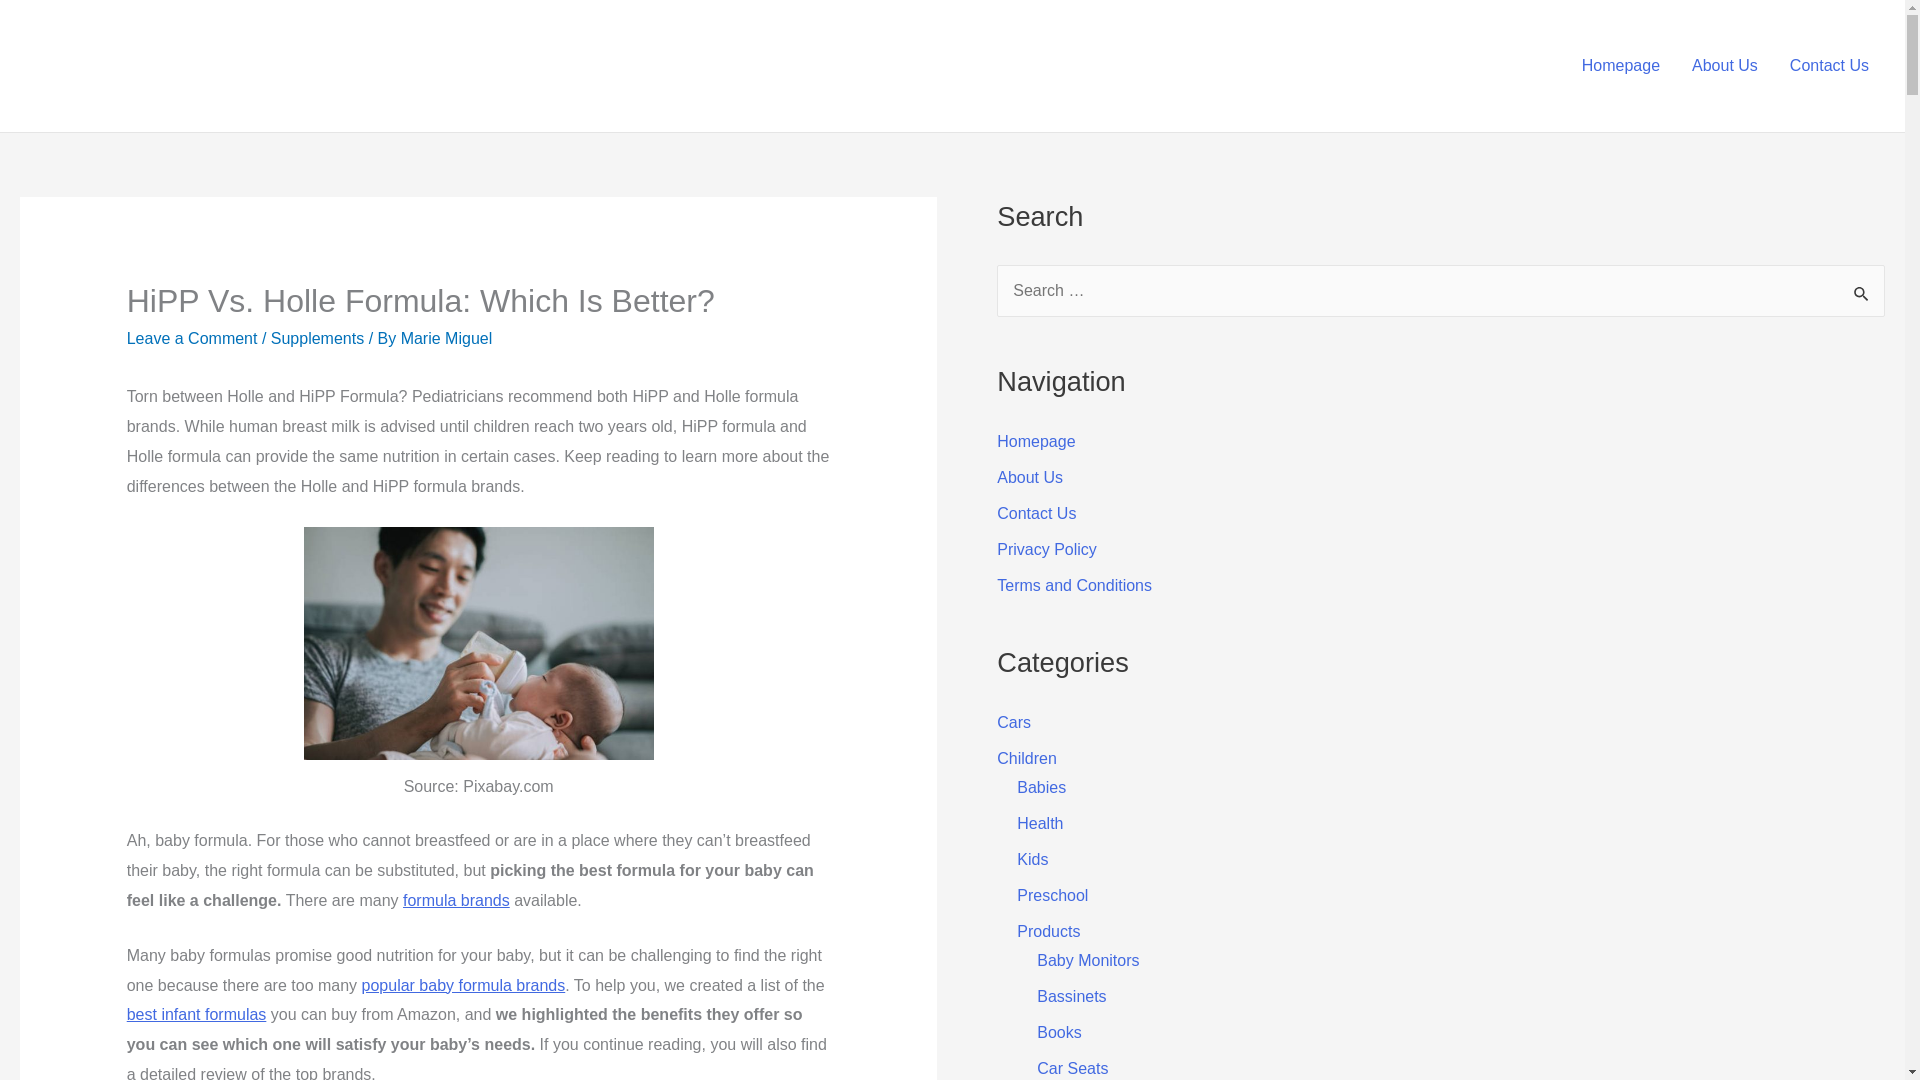 This screenshot has width=1920, height=1080. Describe the element at coordinates (1046, 550) in the screenshot. I see `Privacy Policy` at that location.